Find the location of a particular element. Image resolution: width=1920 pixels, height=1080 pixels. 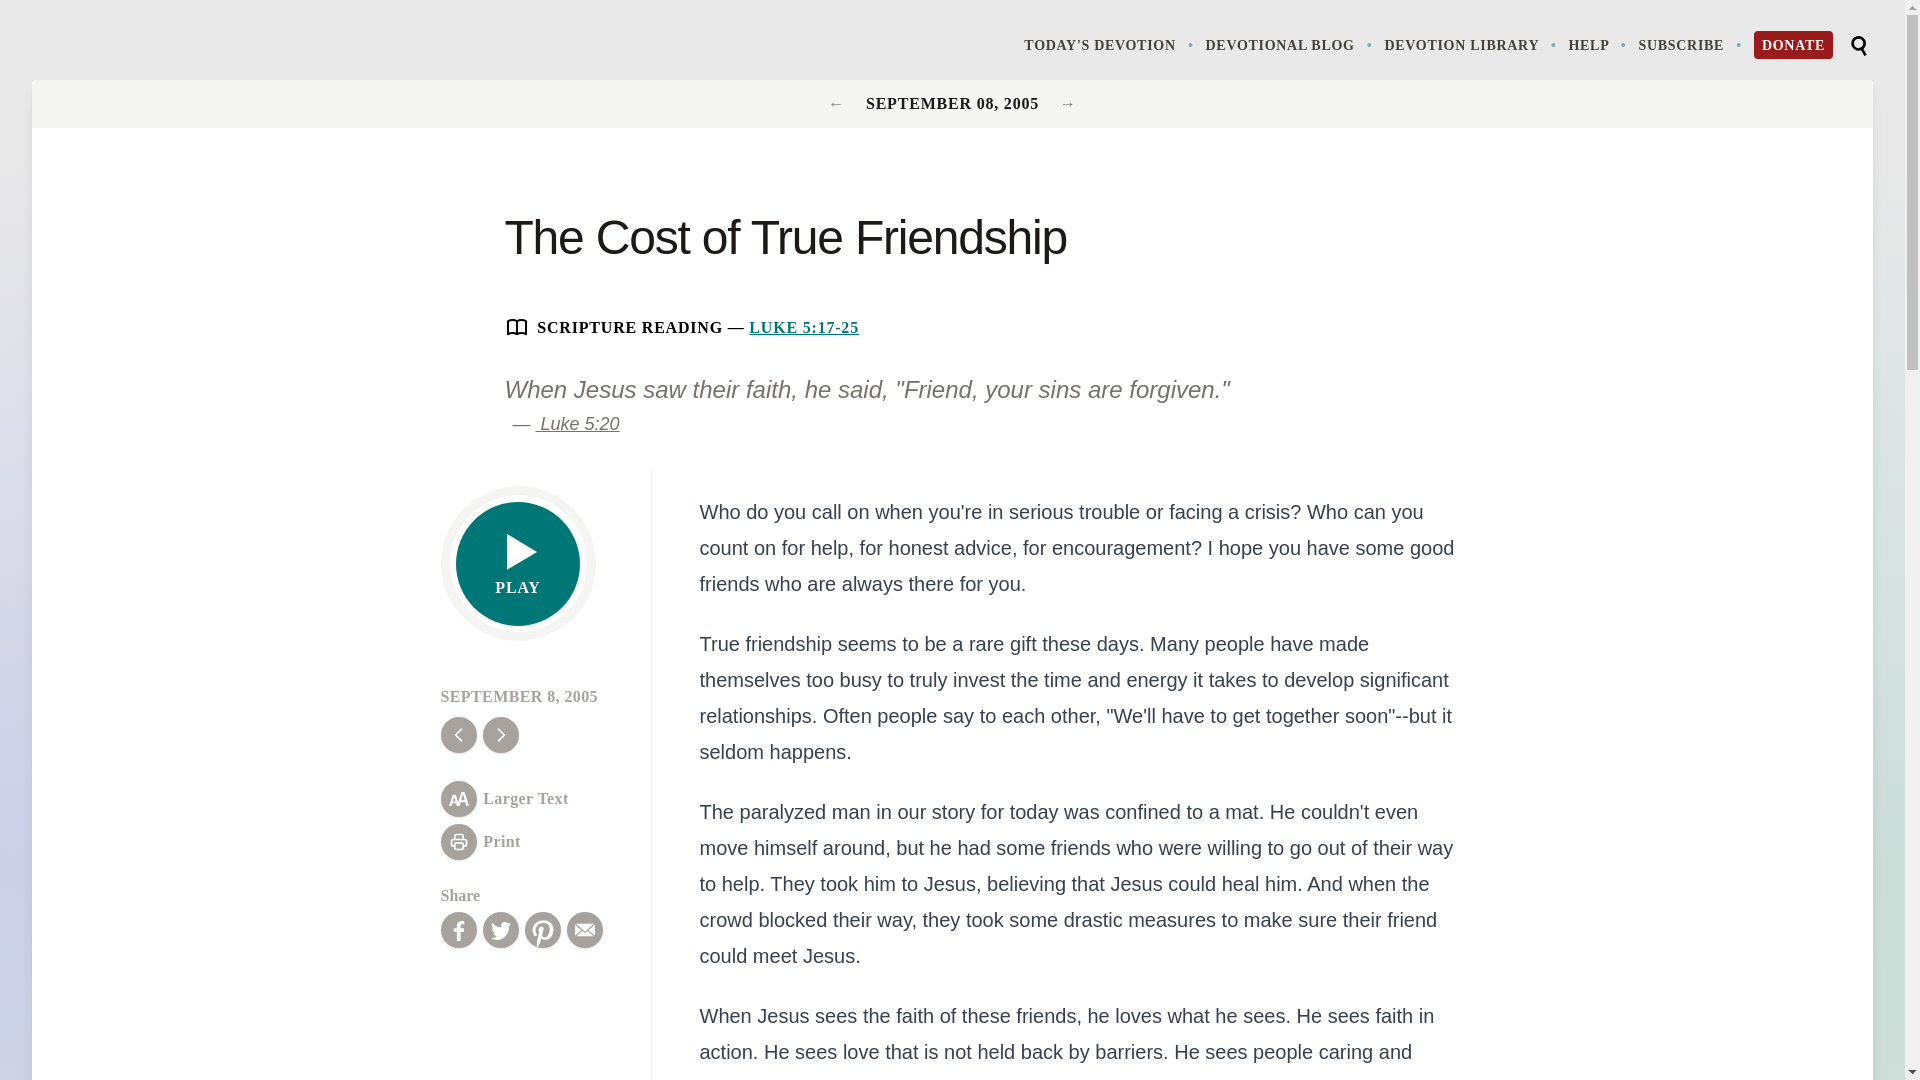

Share on Twitter is located at coordinates (500, 930).